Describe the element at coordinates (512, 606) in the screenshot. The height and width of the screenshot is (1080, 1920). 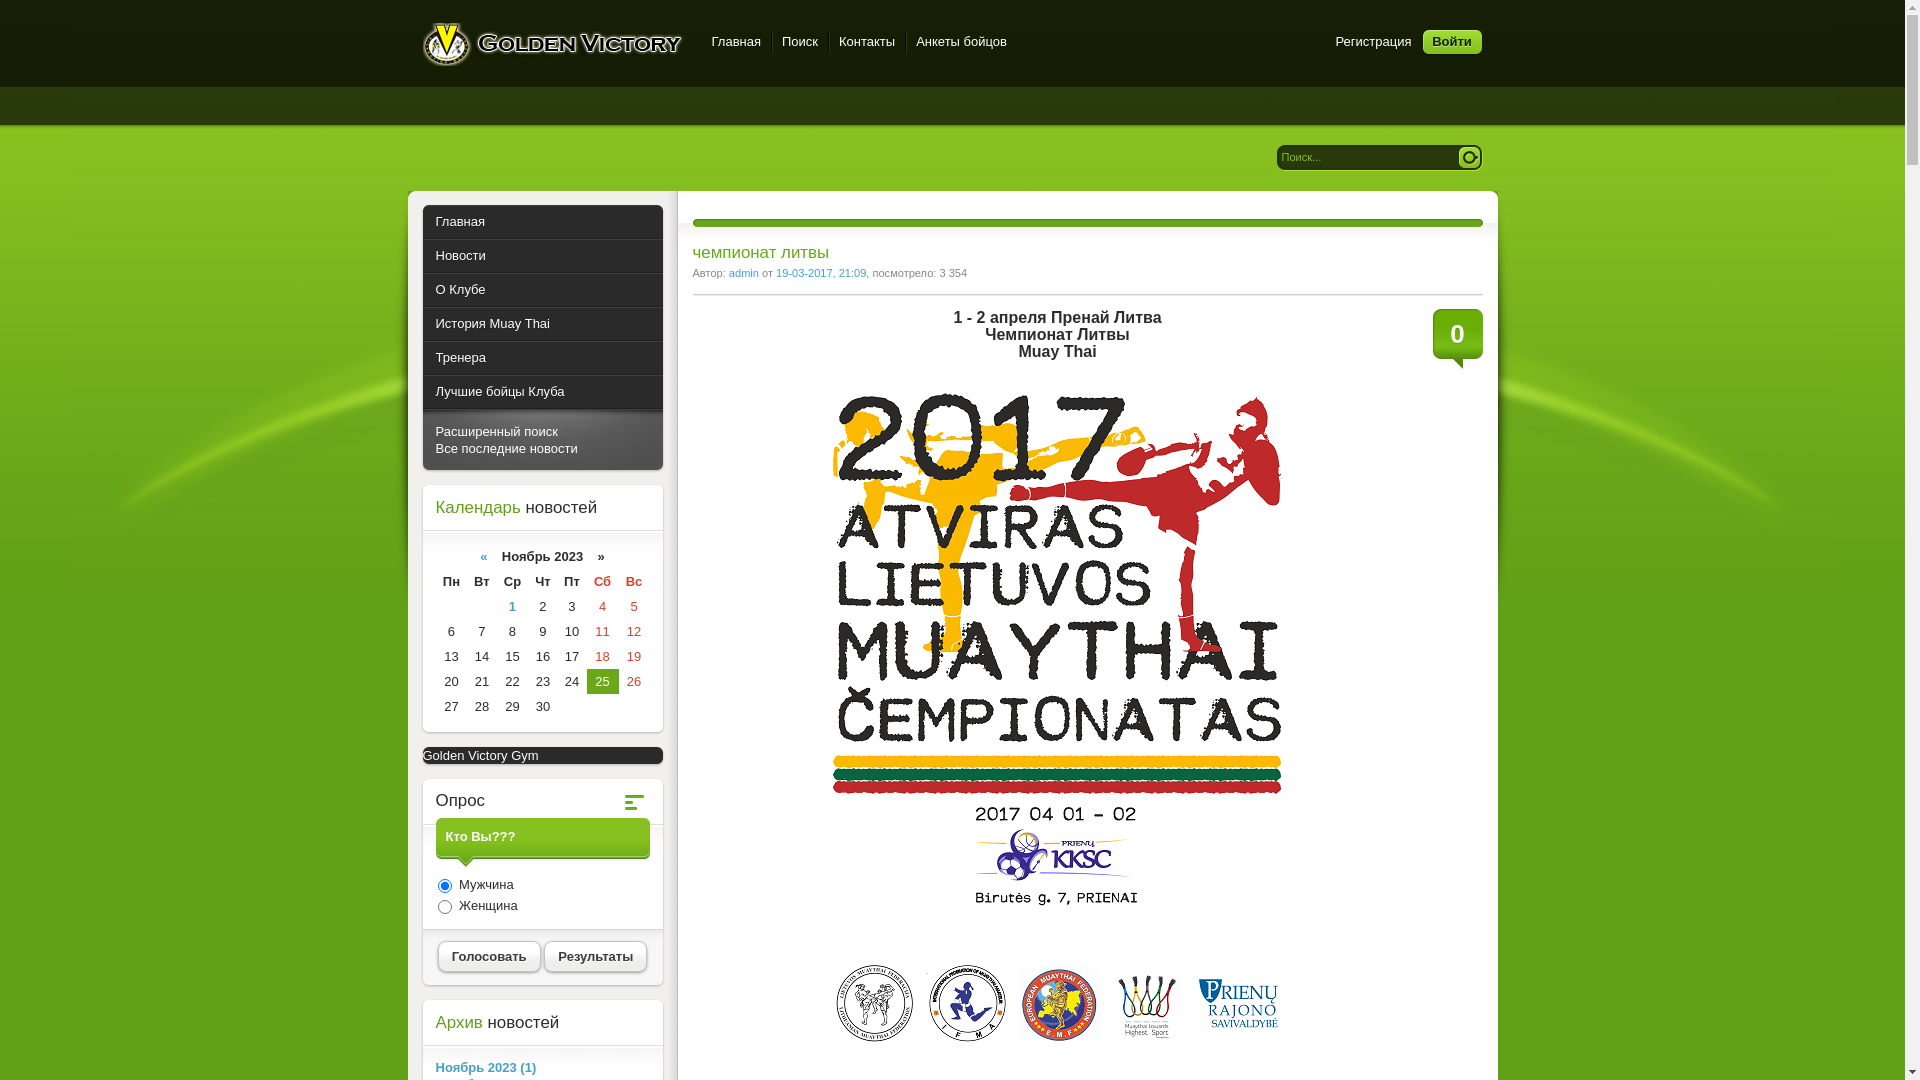
I see `1` at that location.